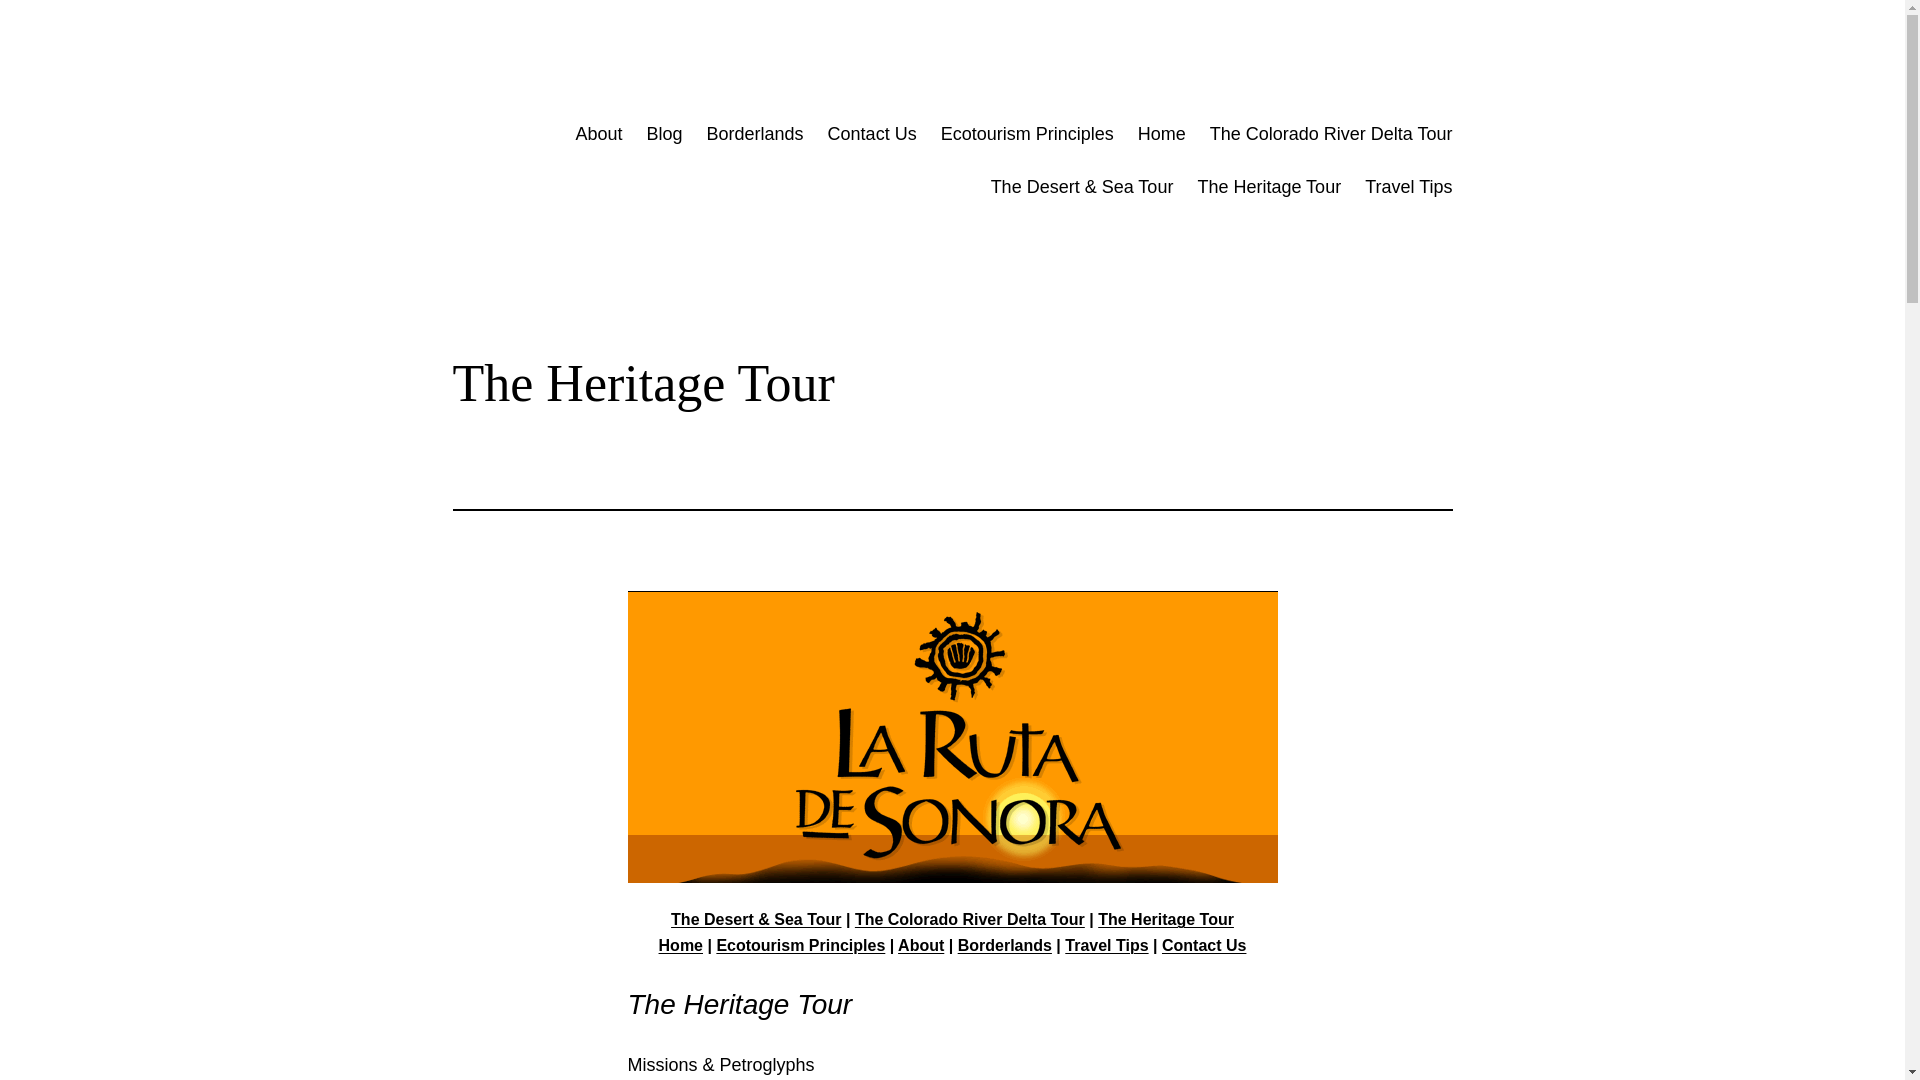  I want to click on The Colorado River Delta Tour, so click(1331, 134).